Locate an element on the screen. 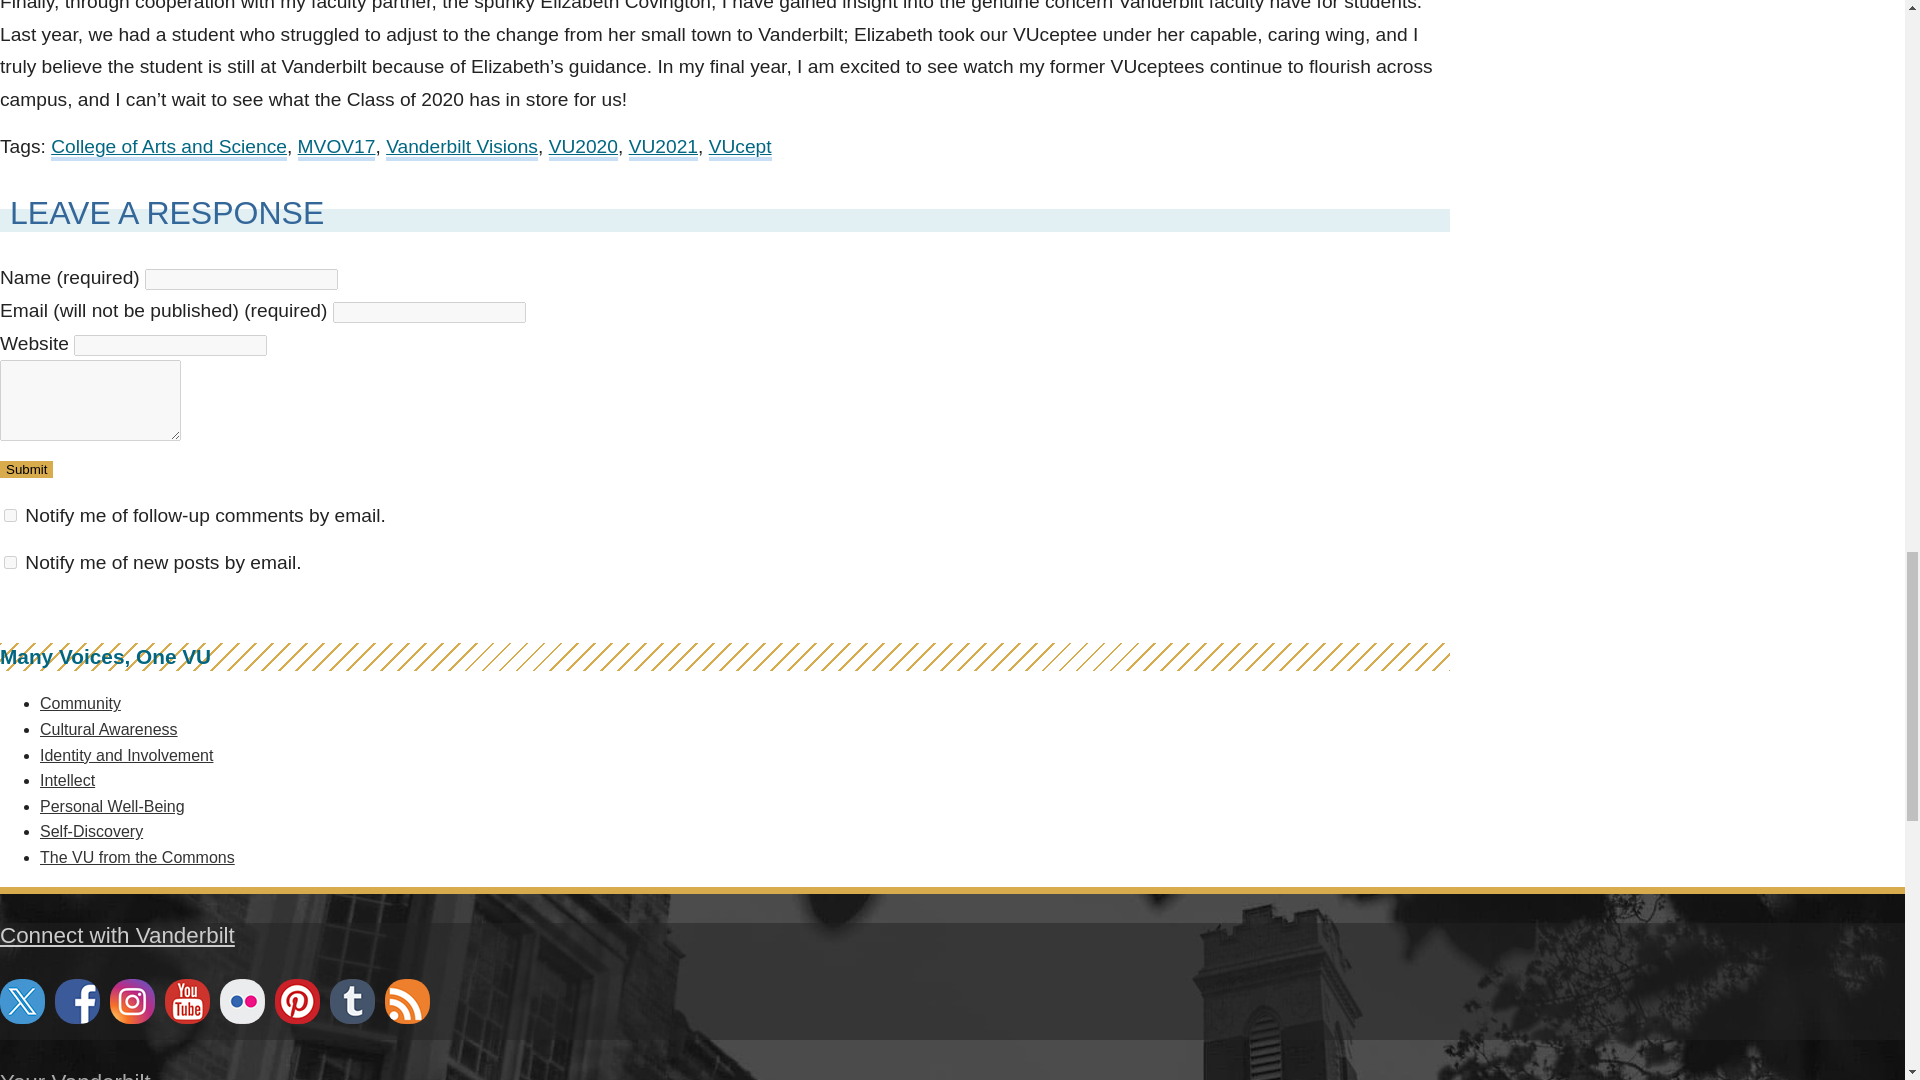 The width and height of the screenshot is (1920, 1080). Intellect is located at coordinates (67, 780).